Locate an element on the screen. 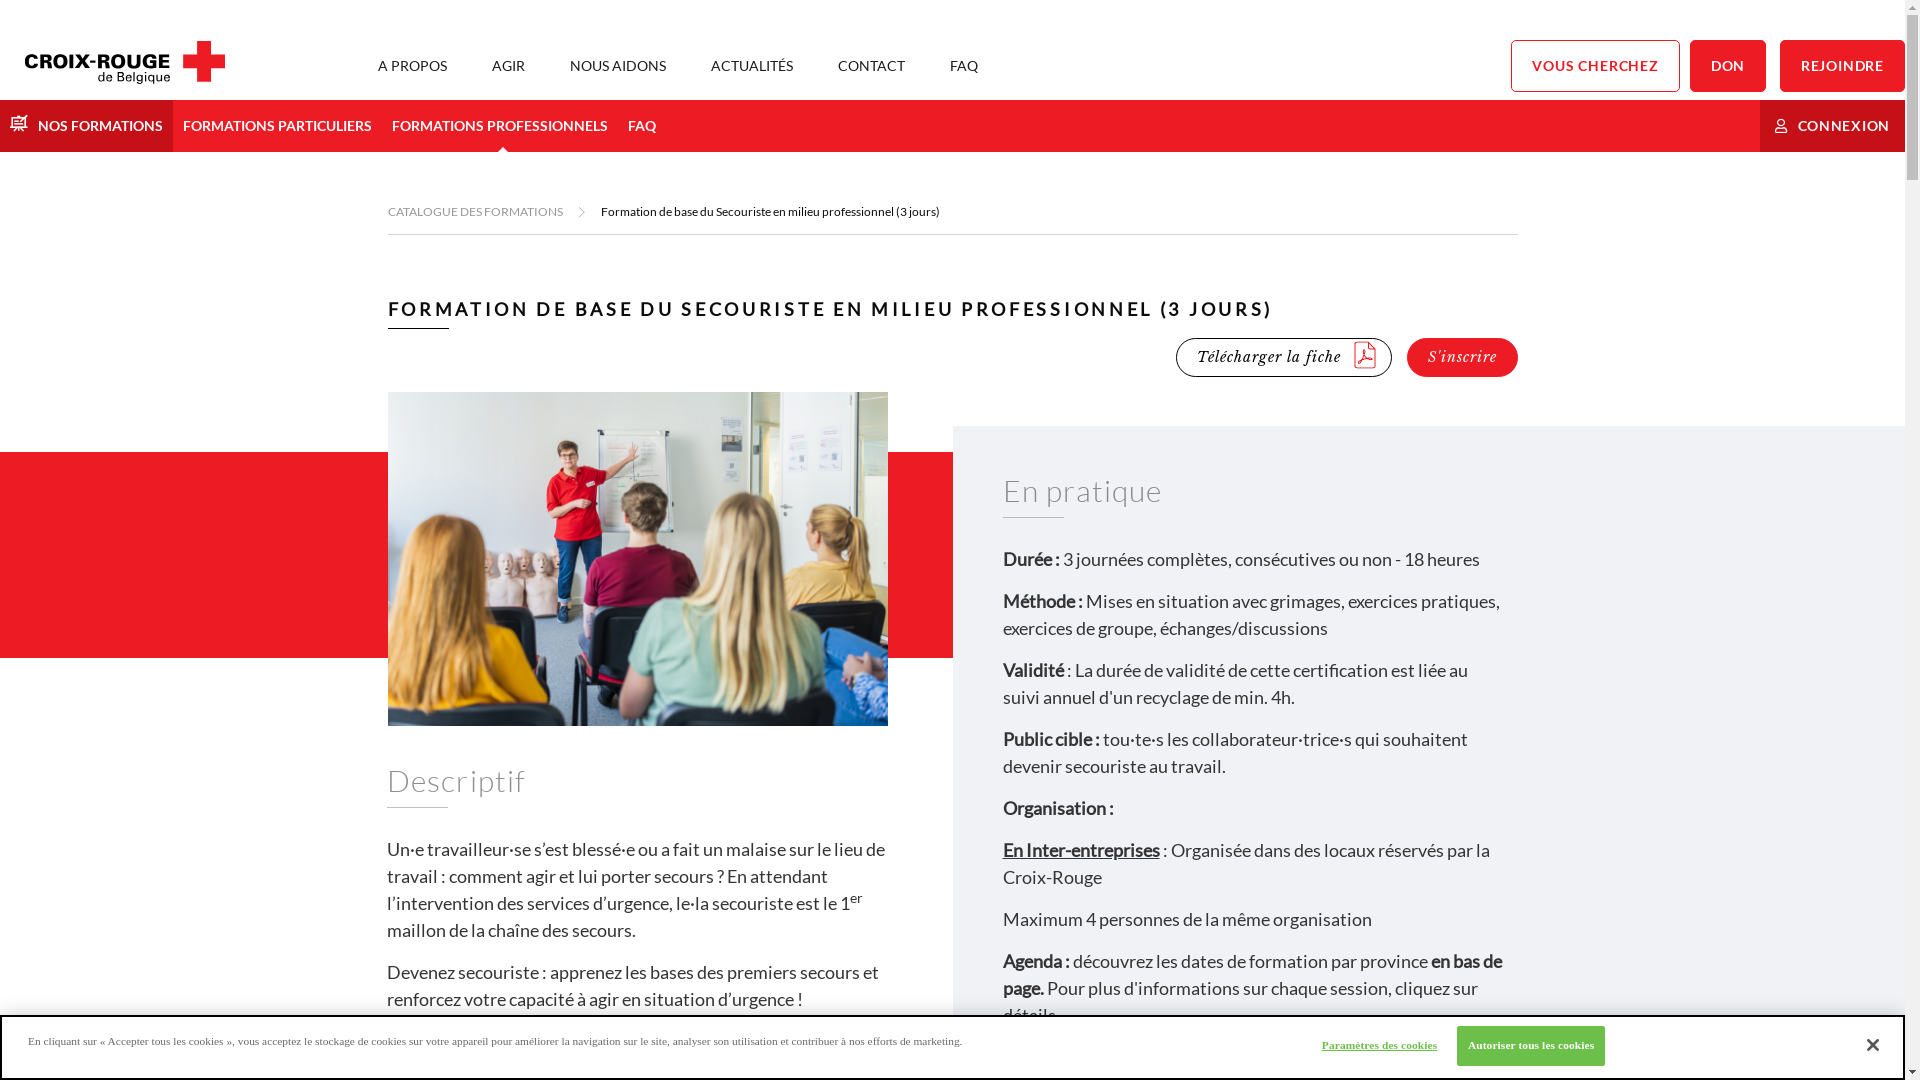 The width and height of the screenshot is (1920, 1080). CATALOGUE DES FORMATIONS is located at coordinates (476, 212).